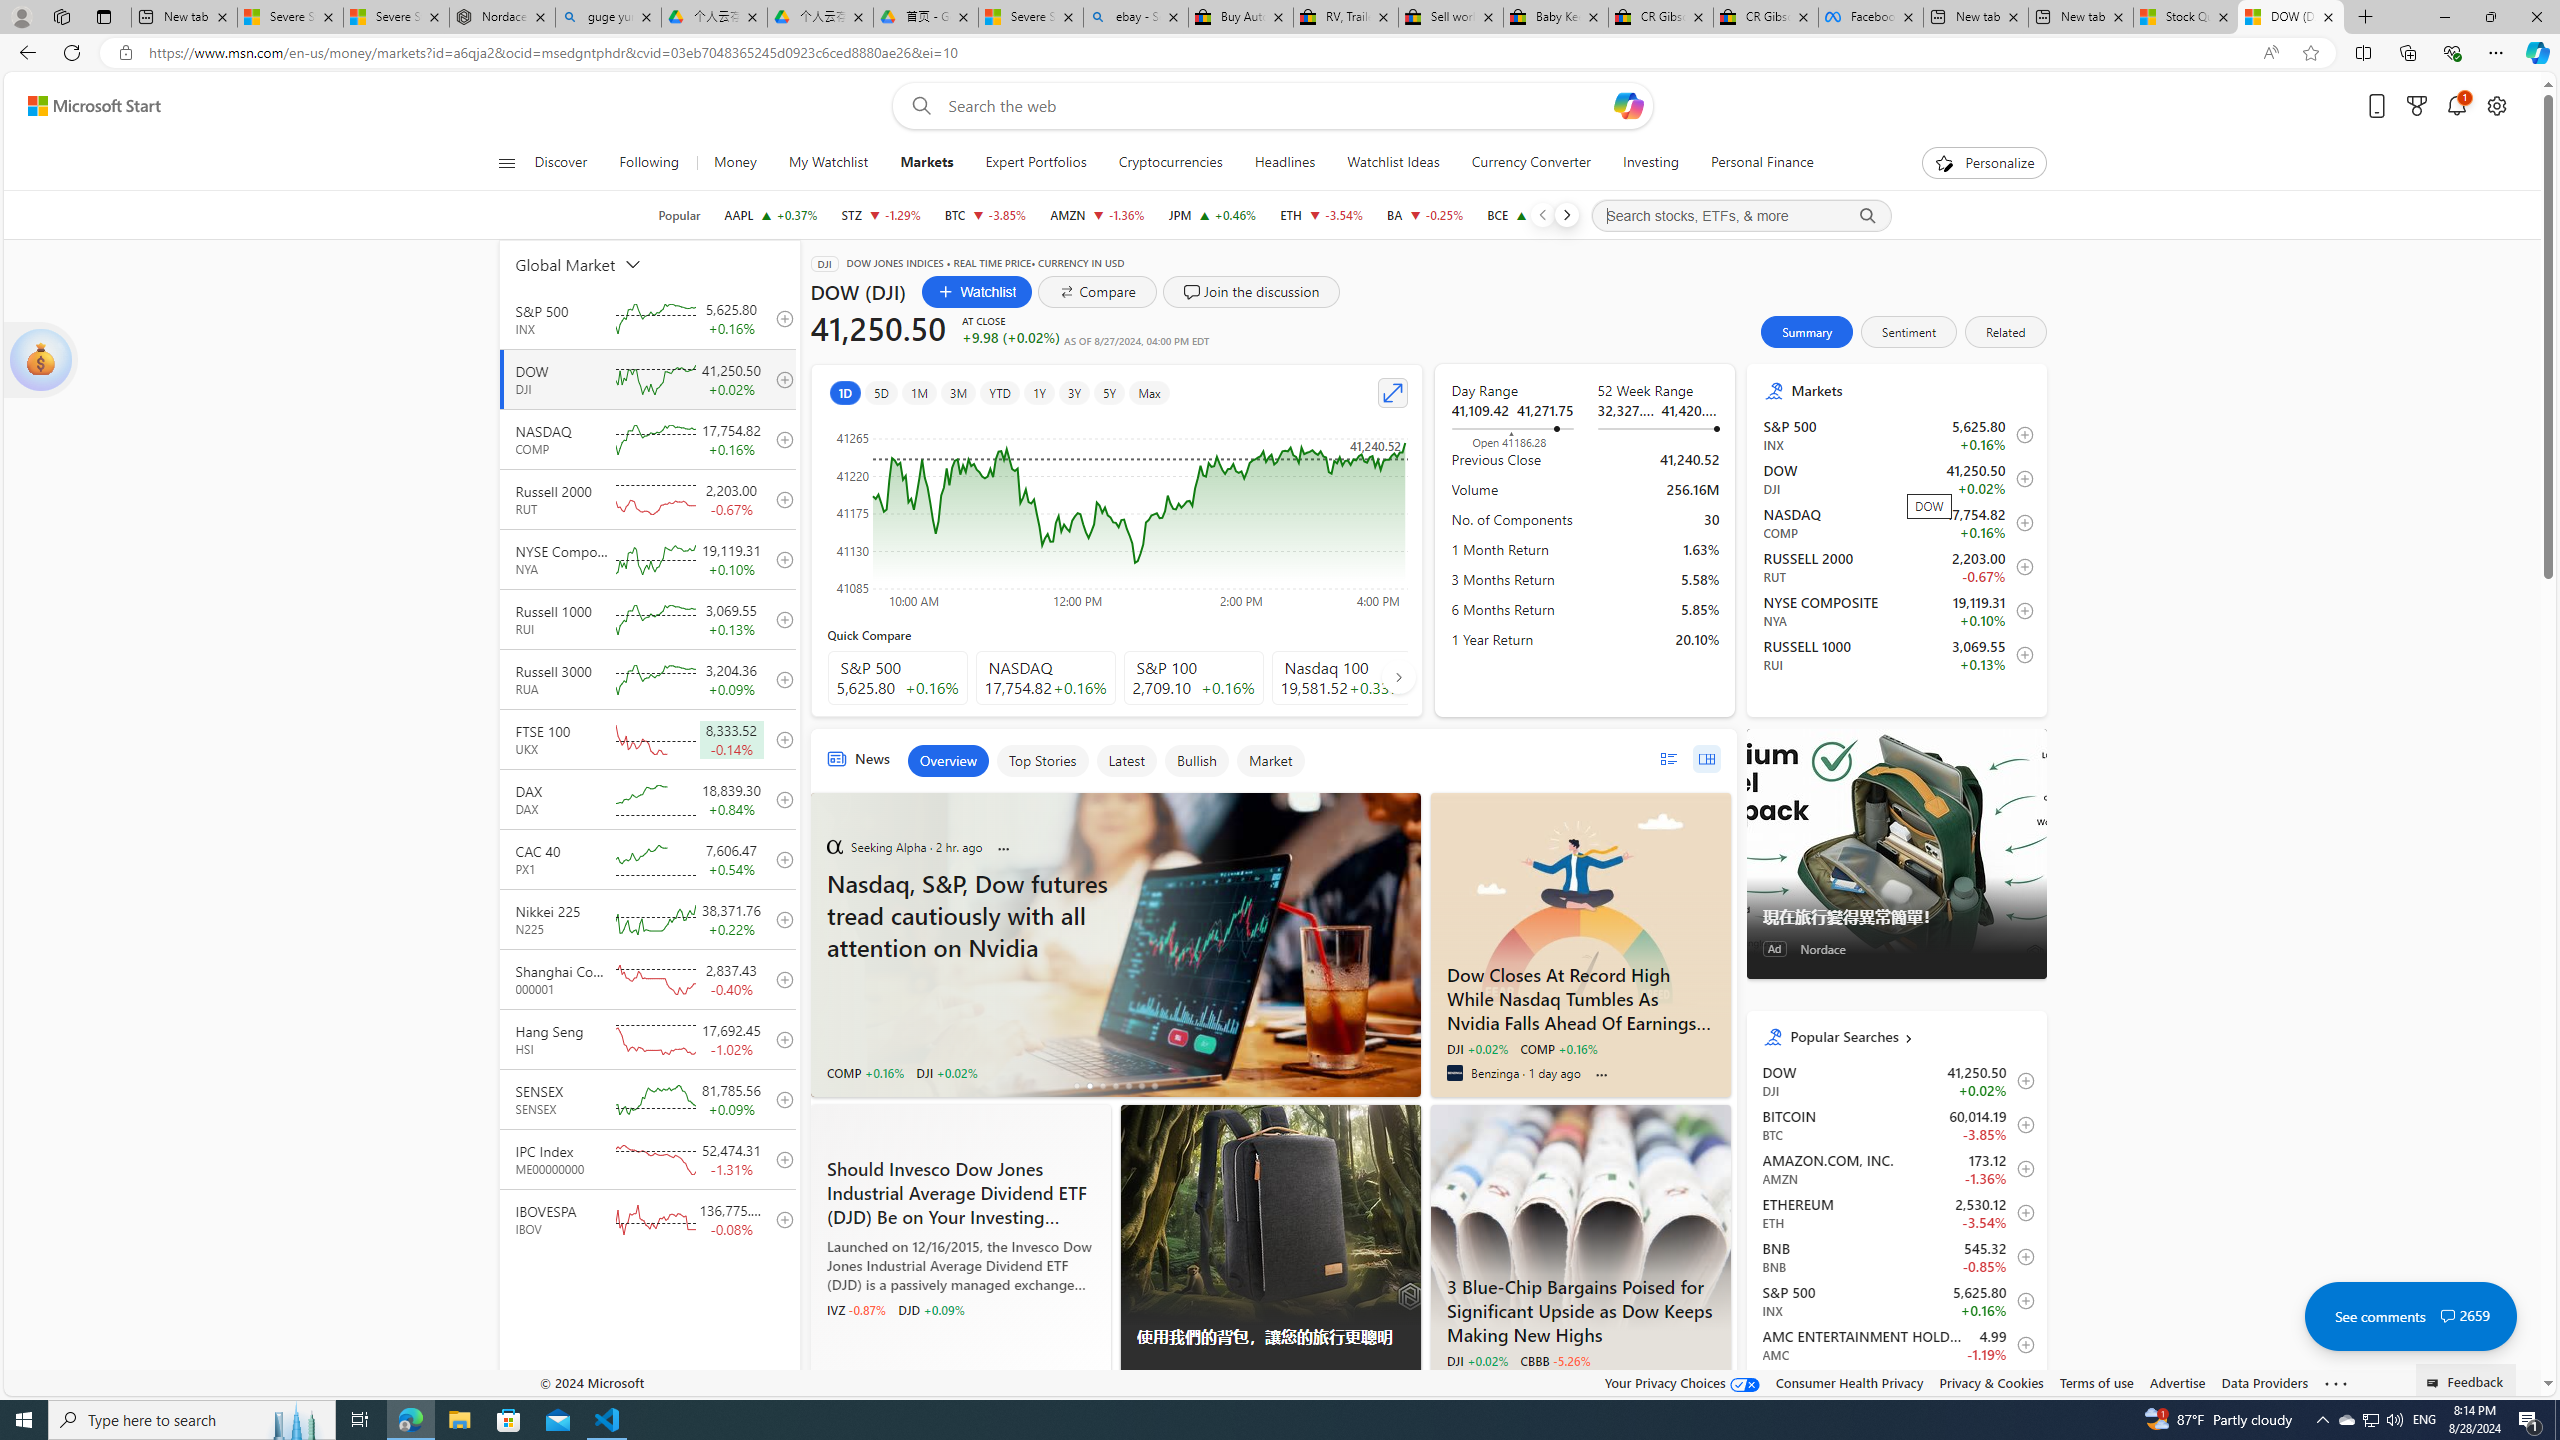 The width and height of the screenshot is (2560, 1440). I want to click on Compare, so click(1096, 292).